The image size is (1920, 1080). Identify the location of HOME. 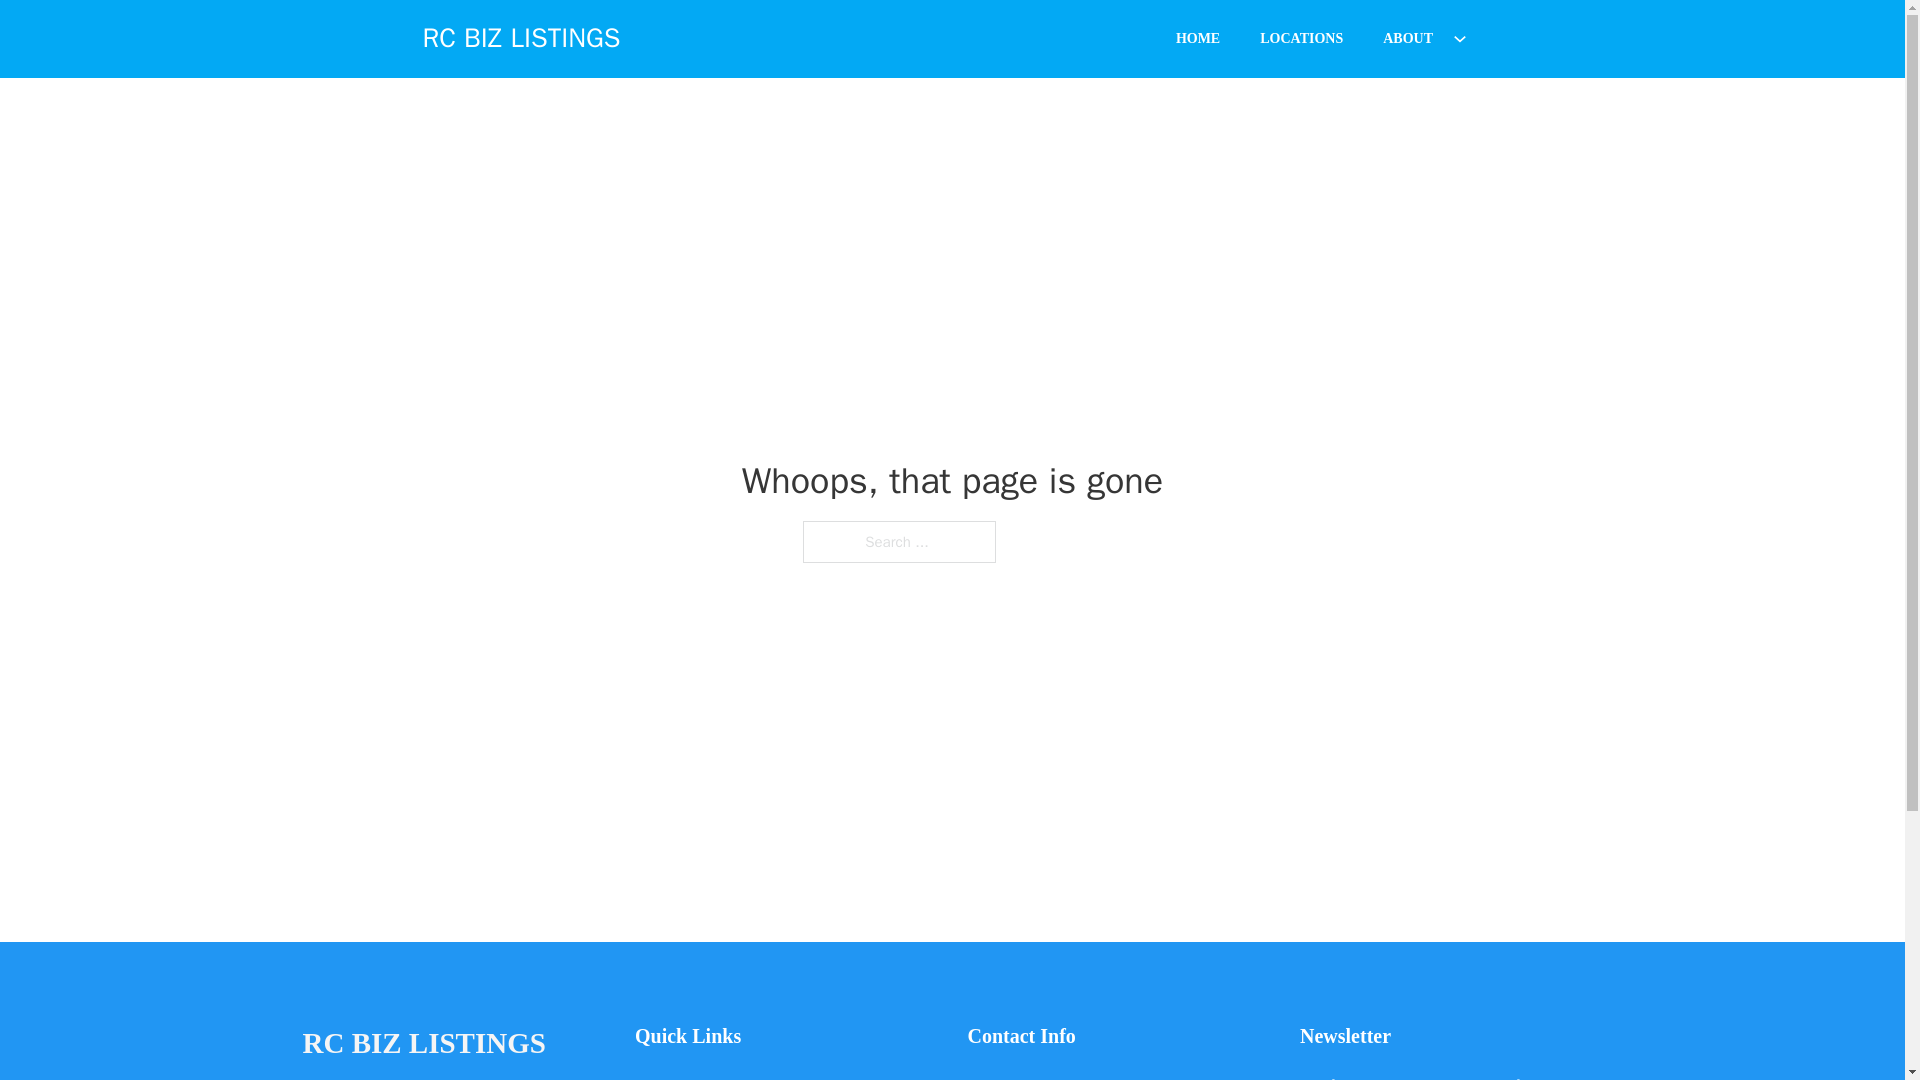
(1198, 38).